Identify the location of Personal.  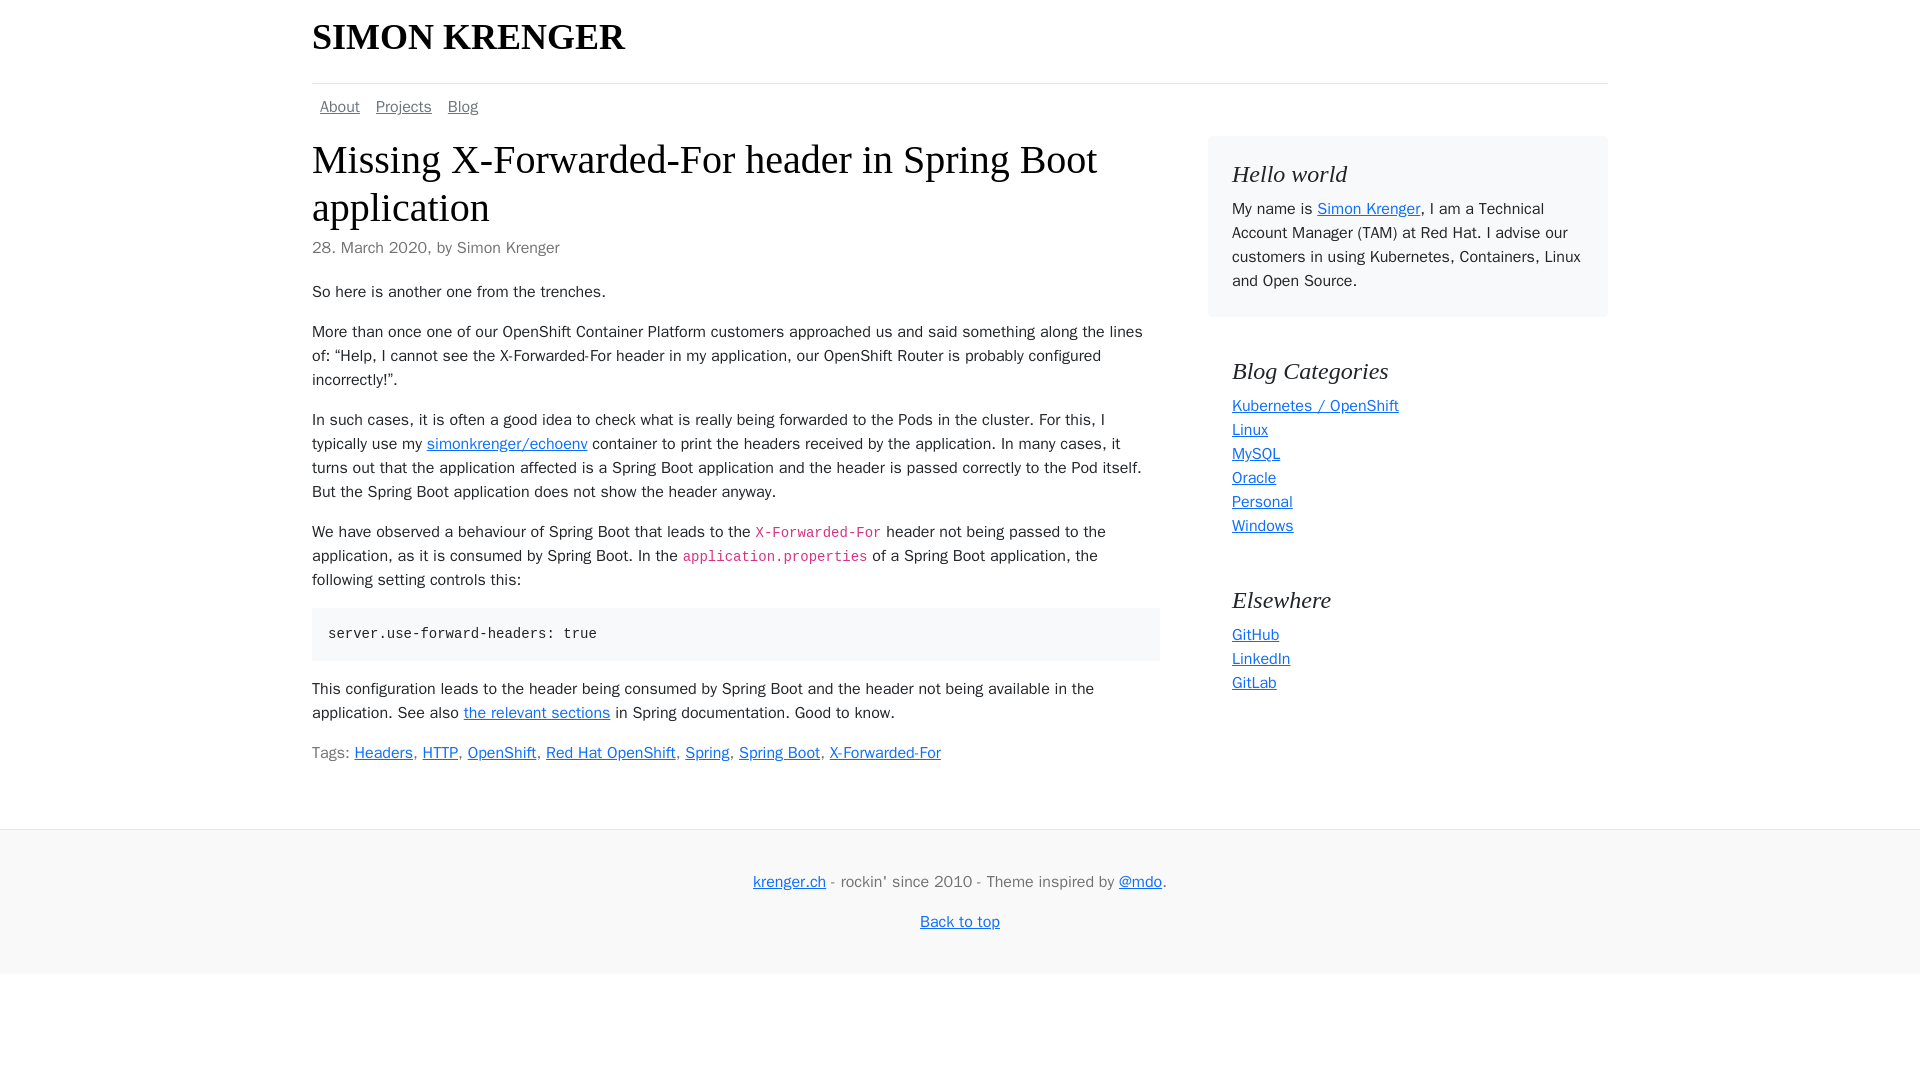
(384, 752).